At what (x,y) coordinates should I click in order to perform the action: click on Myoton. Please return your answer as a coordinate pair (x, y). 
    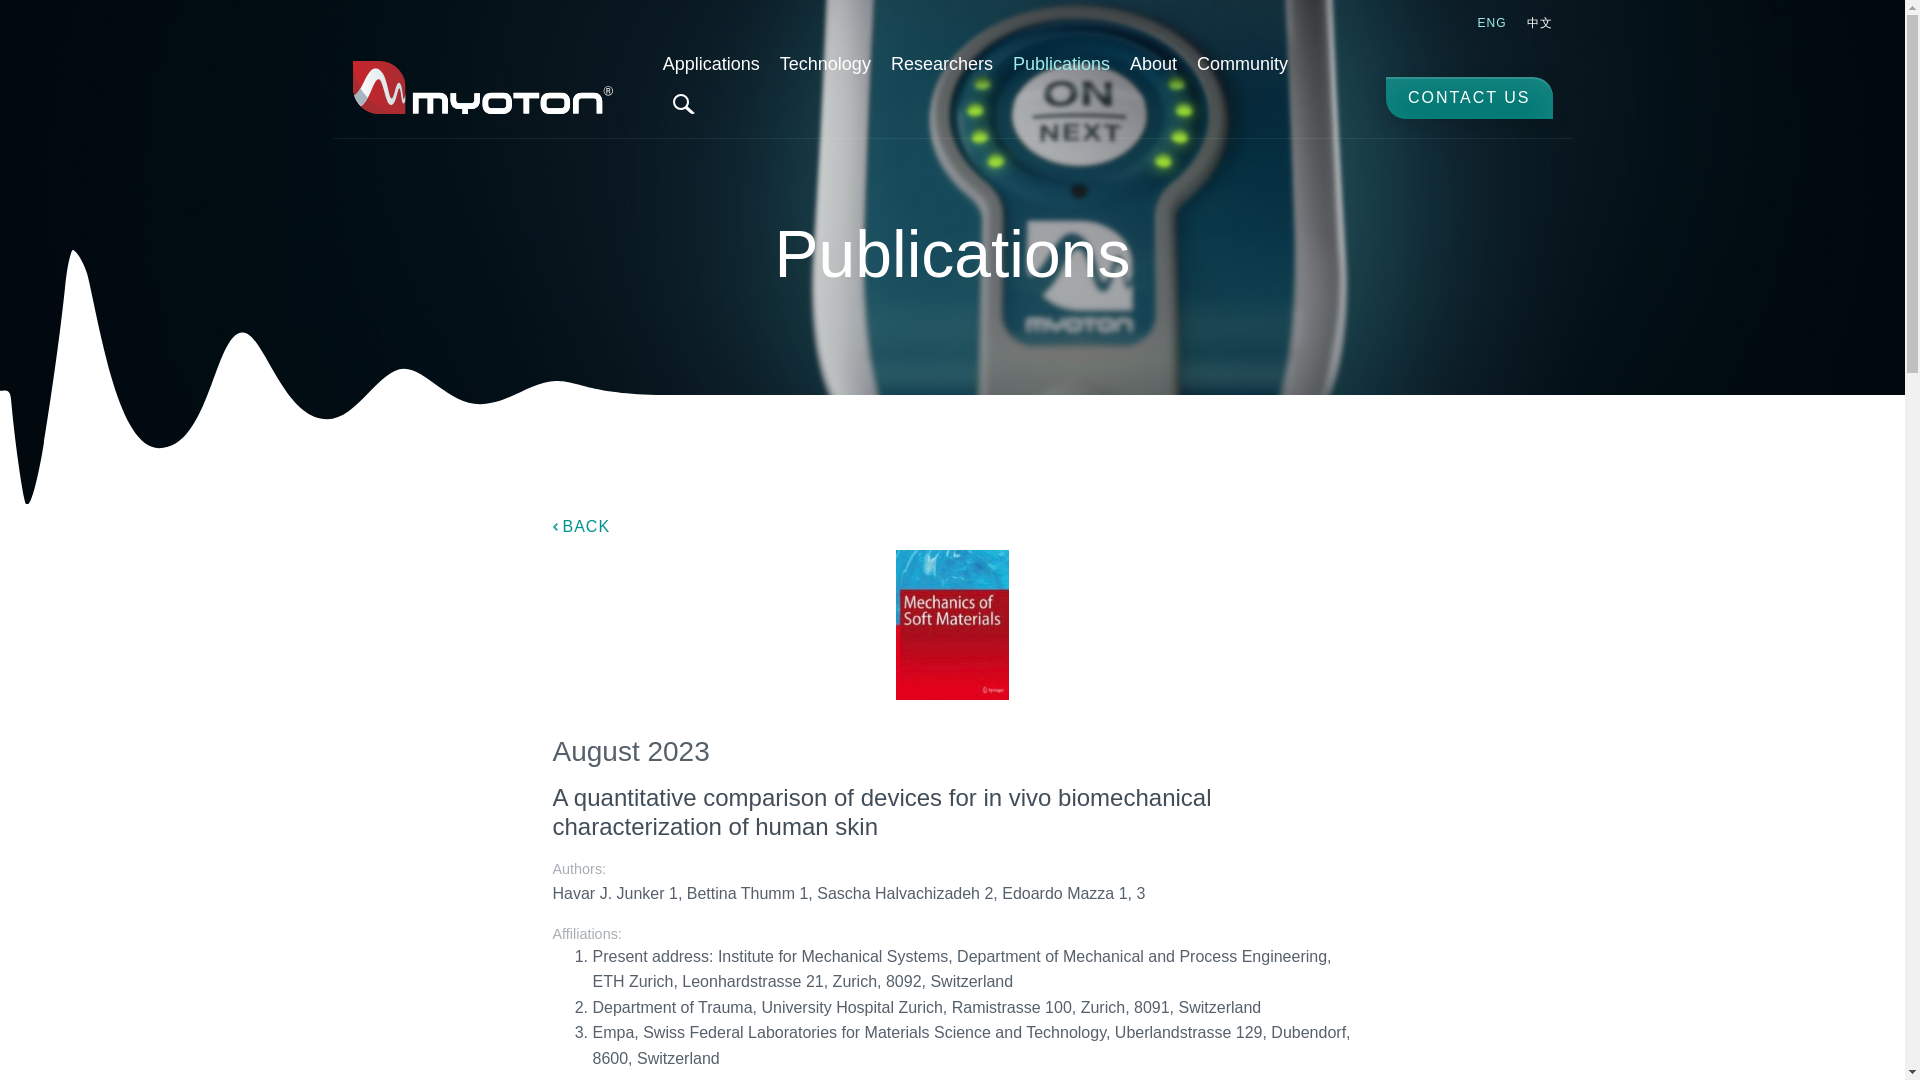
    Looking at the image, I should click on (482, 87).